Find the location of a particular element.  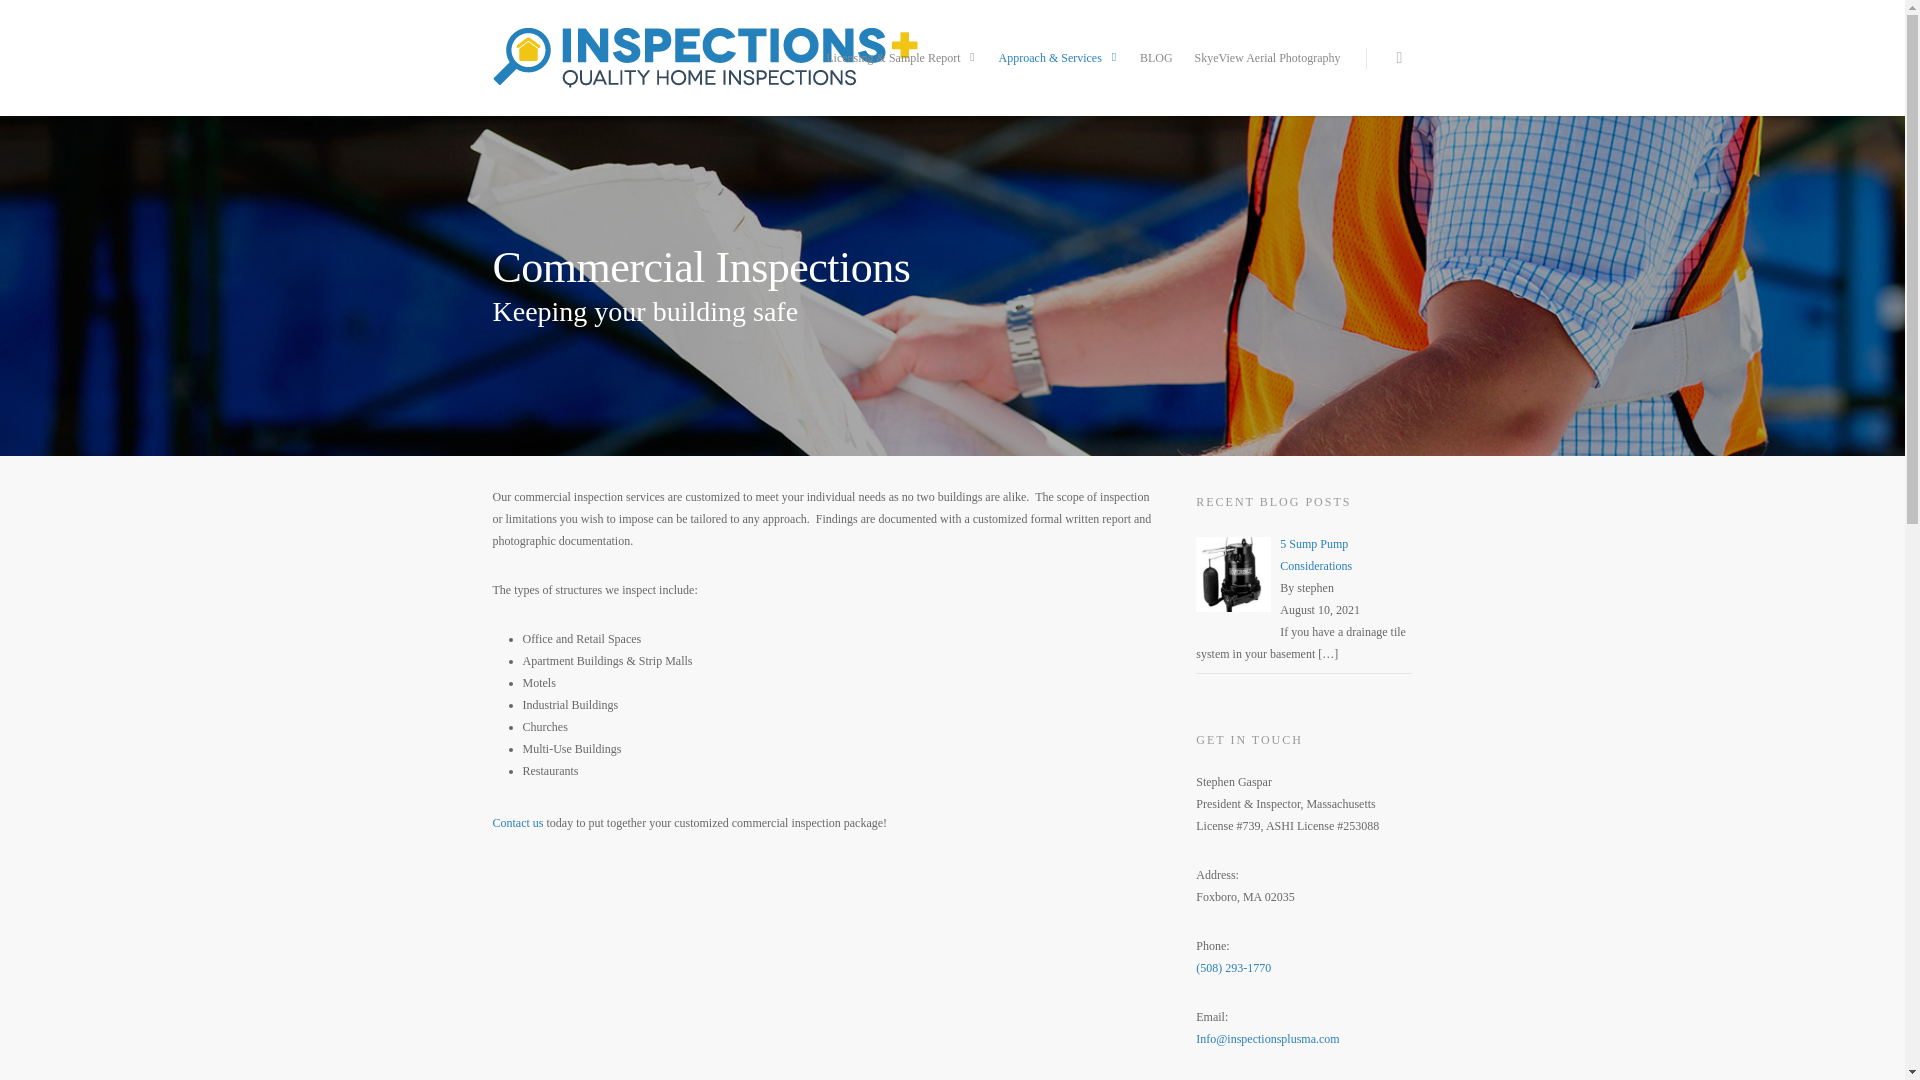

SkyeView Aerial Photography is located at coordinates (1268, 72).